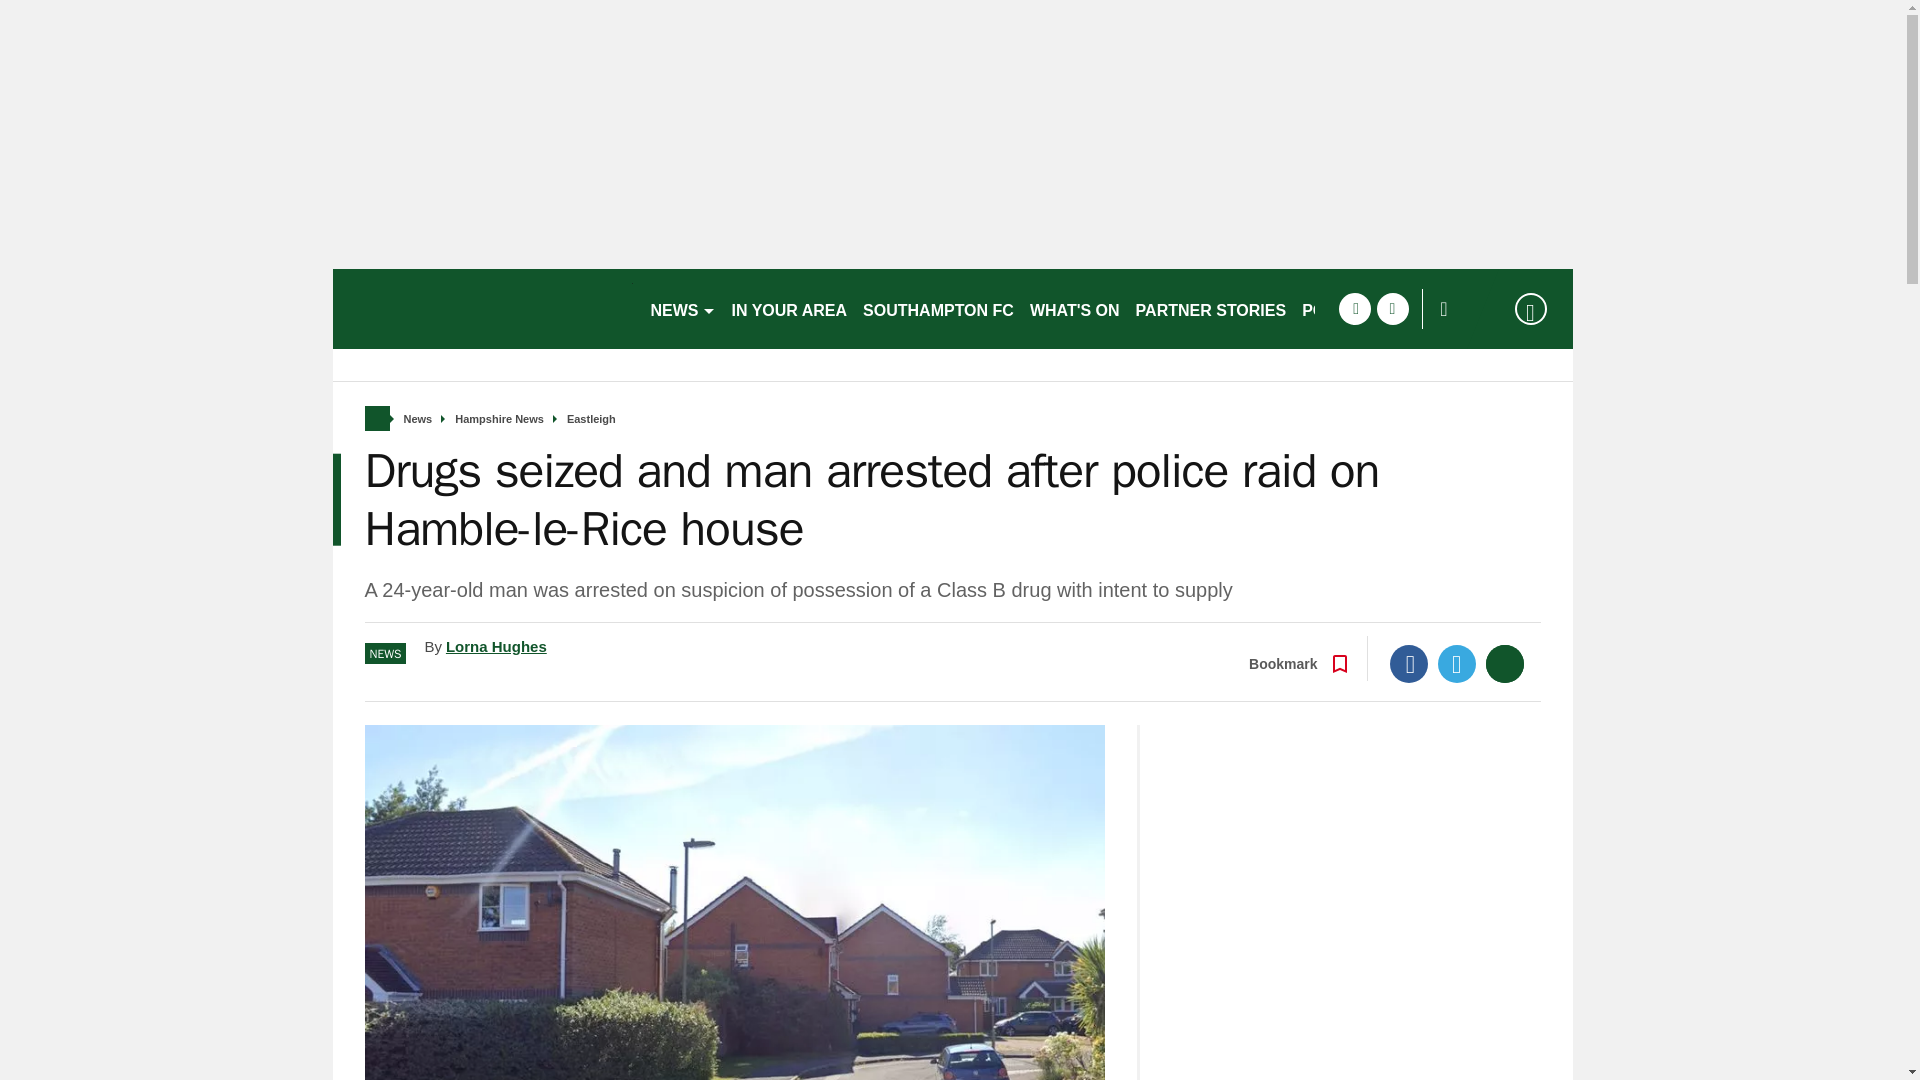 This screenshot has width=1920, height=1080. What do you see at coordinates (482, 308) in the screenshot?
I see `hampshirelive` at bounding box center [482, 308].